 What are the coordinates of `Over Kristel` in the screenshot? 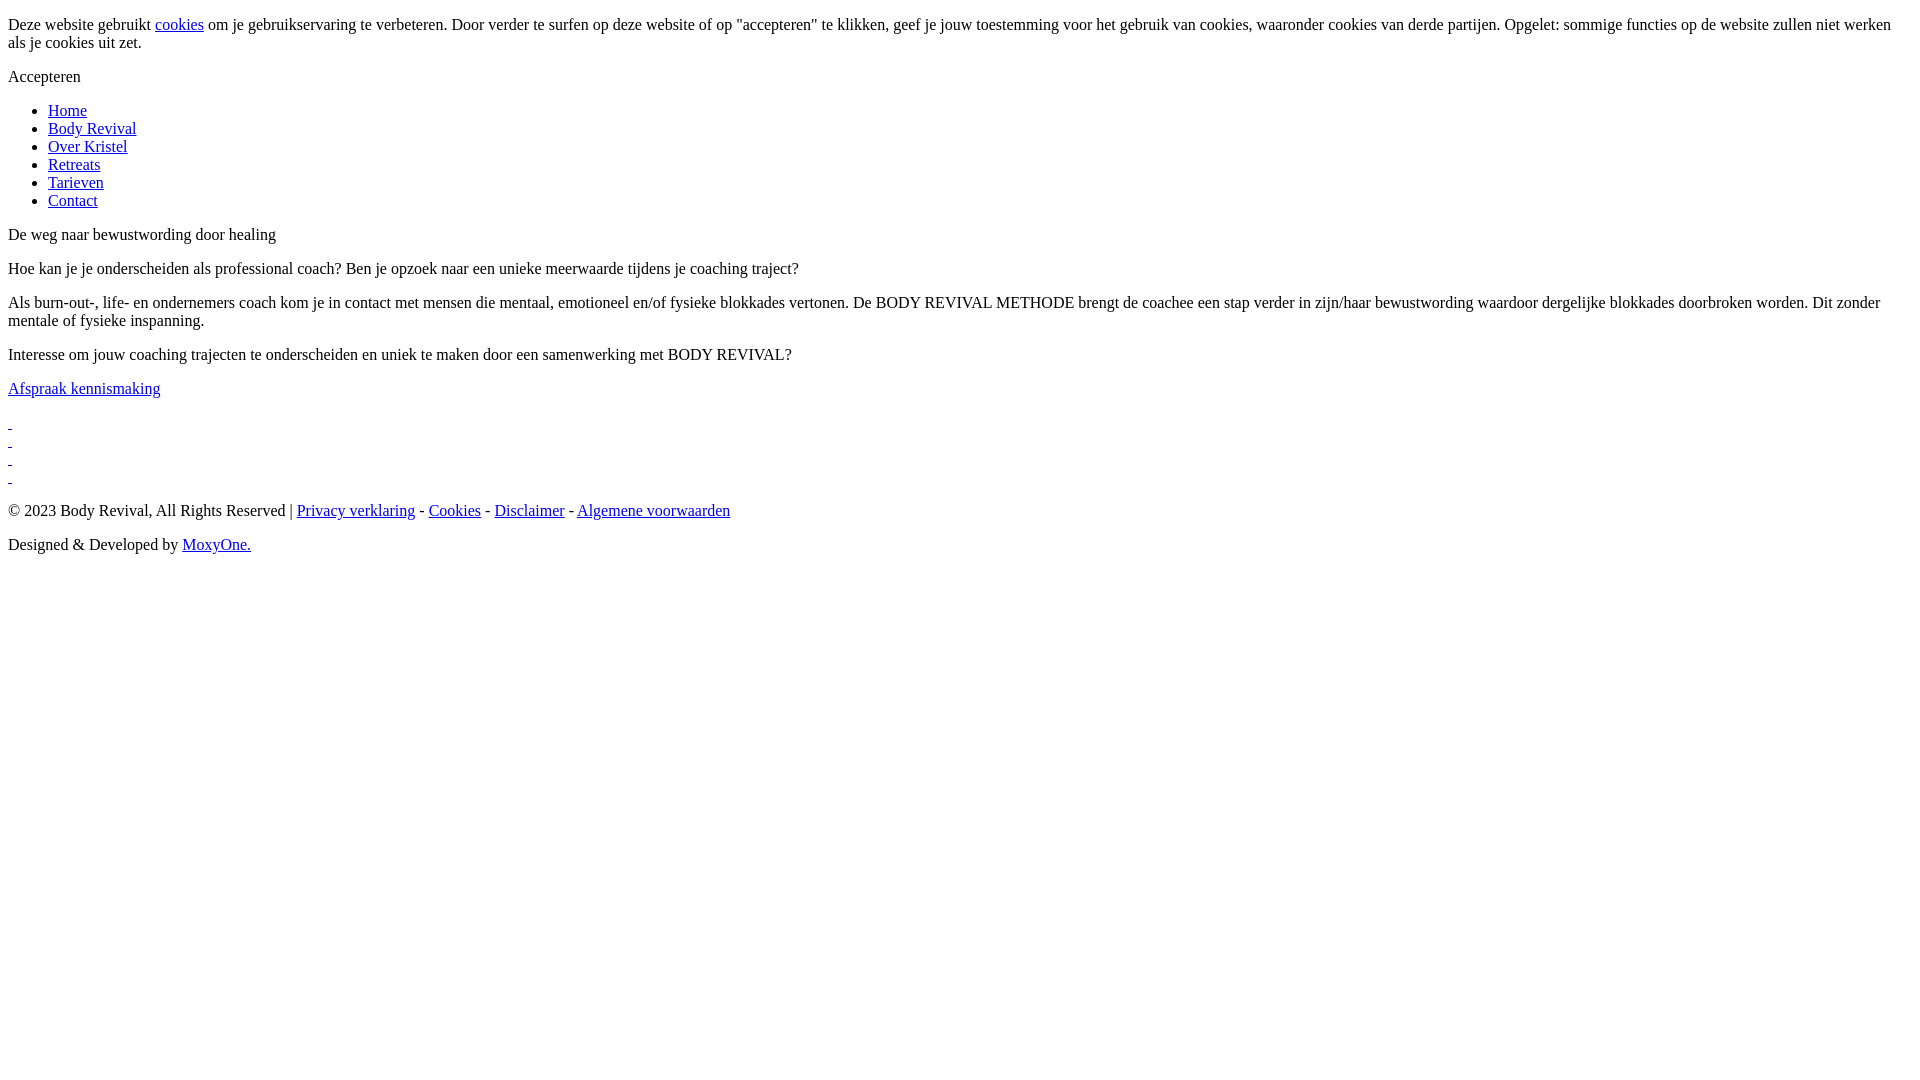 It's located at (88, 146).